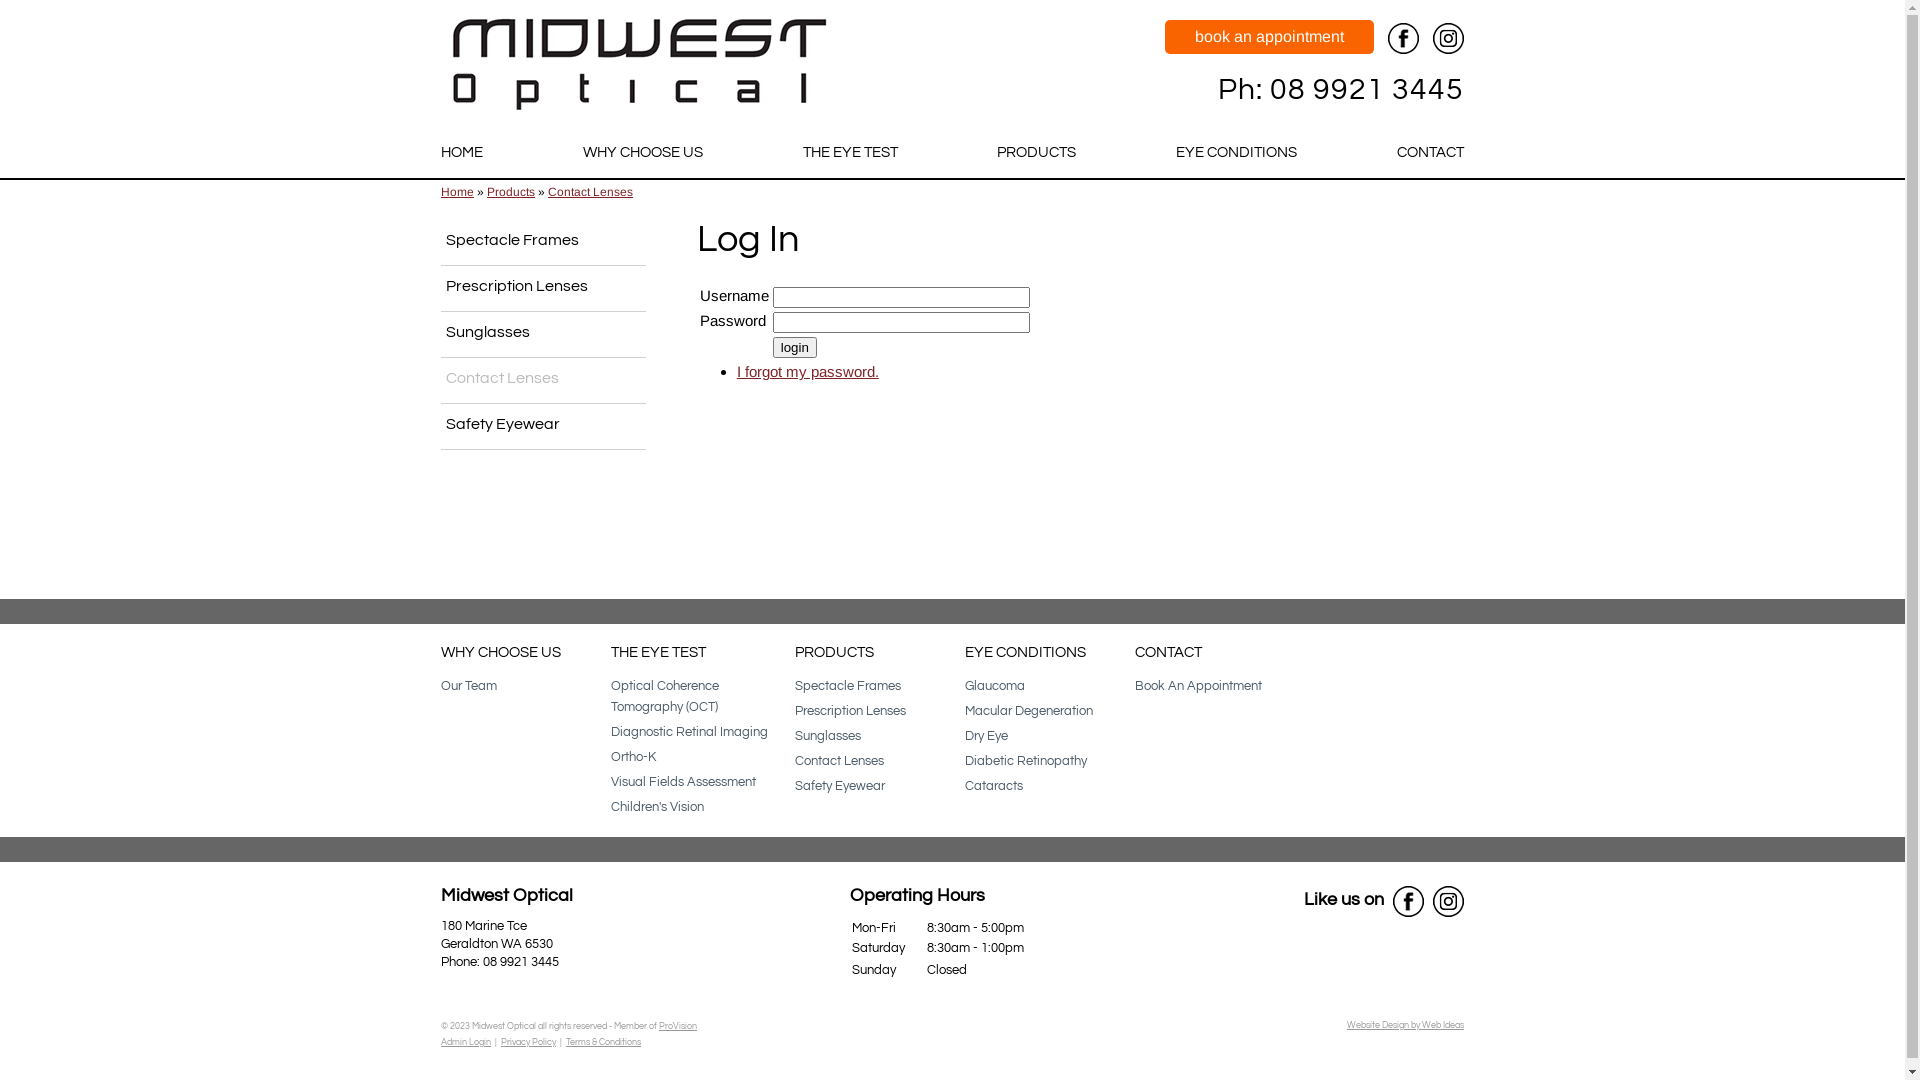 The image size is (1920, 1080). I want to click on Safety Eyewear, so click(544, 427).